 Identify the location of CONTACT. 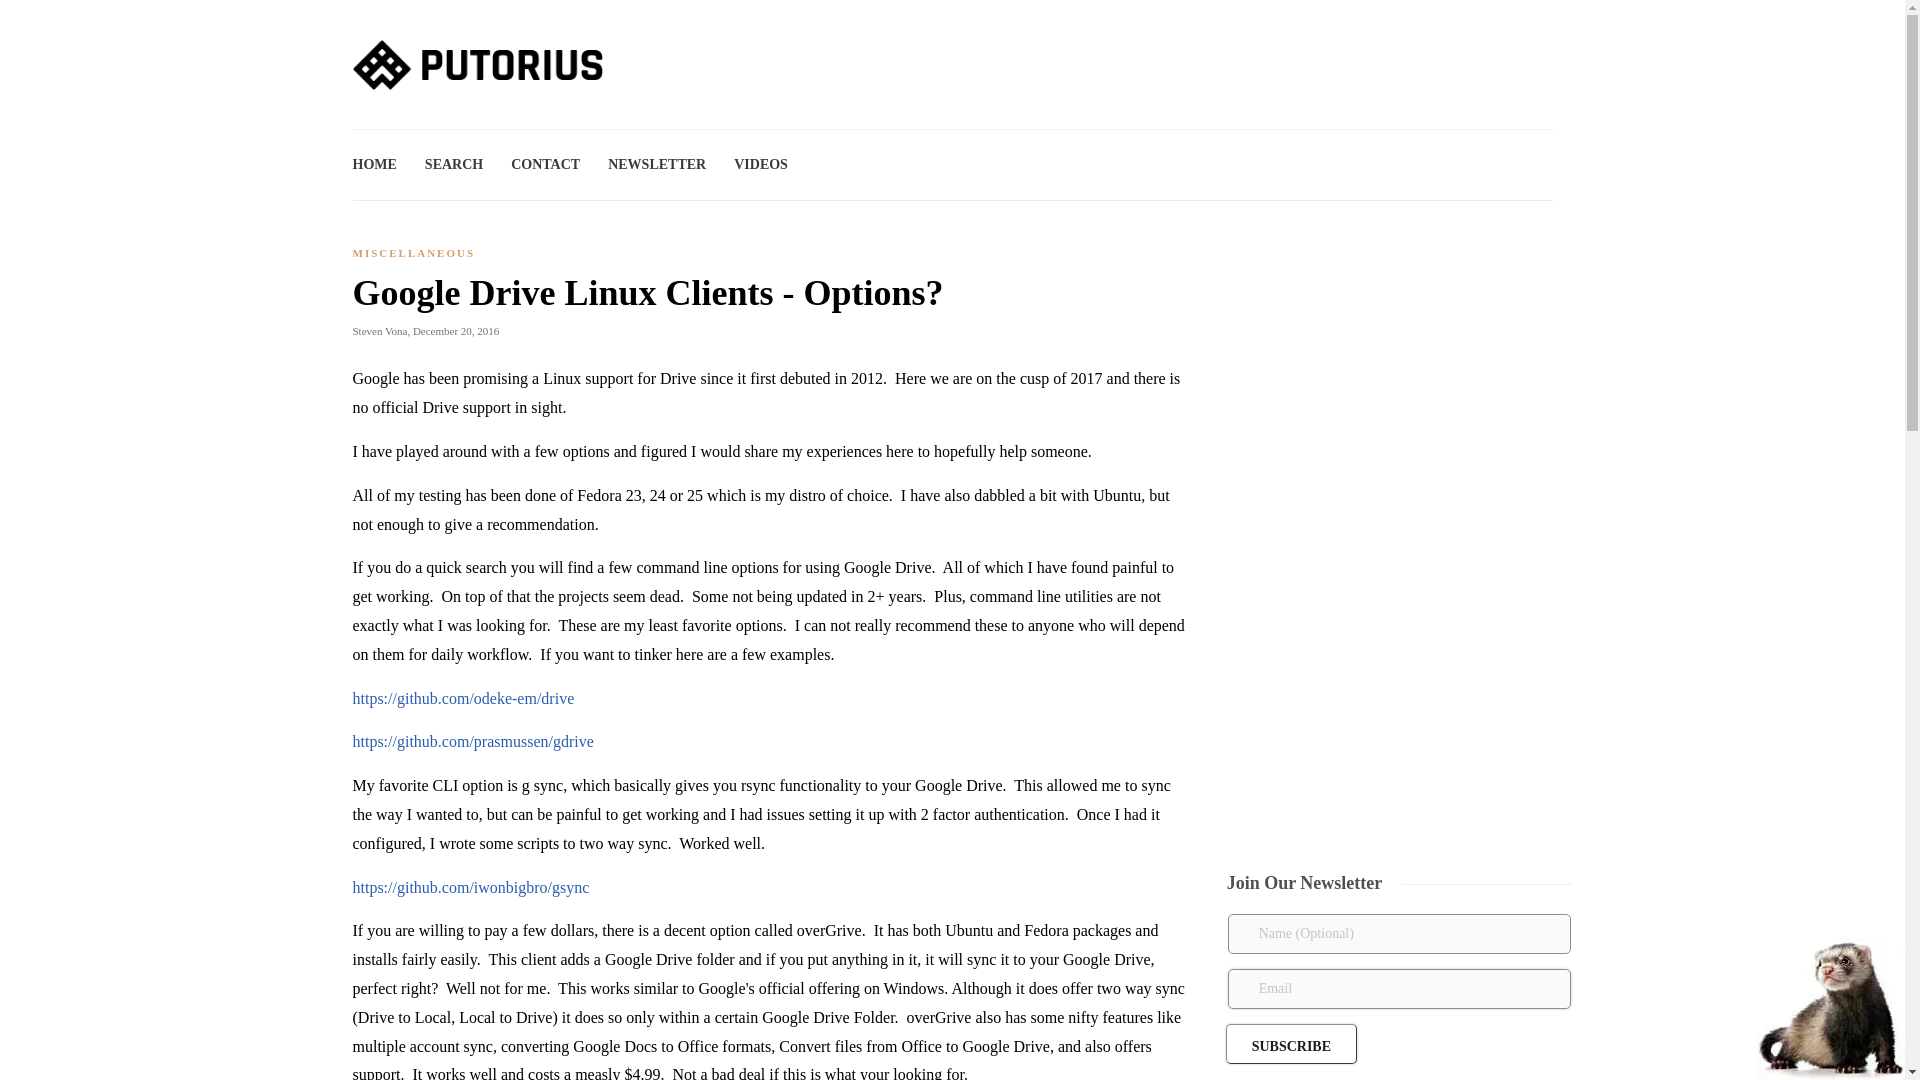
(544, 164).